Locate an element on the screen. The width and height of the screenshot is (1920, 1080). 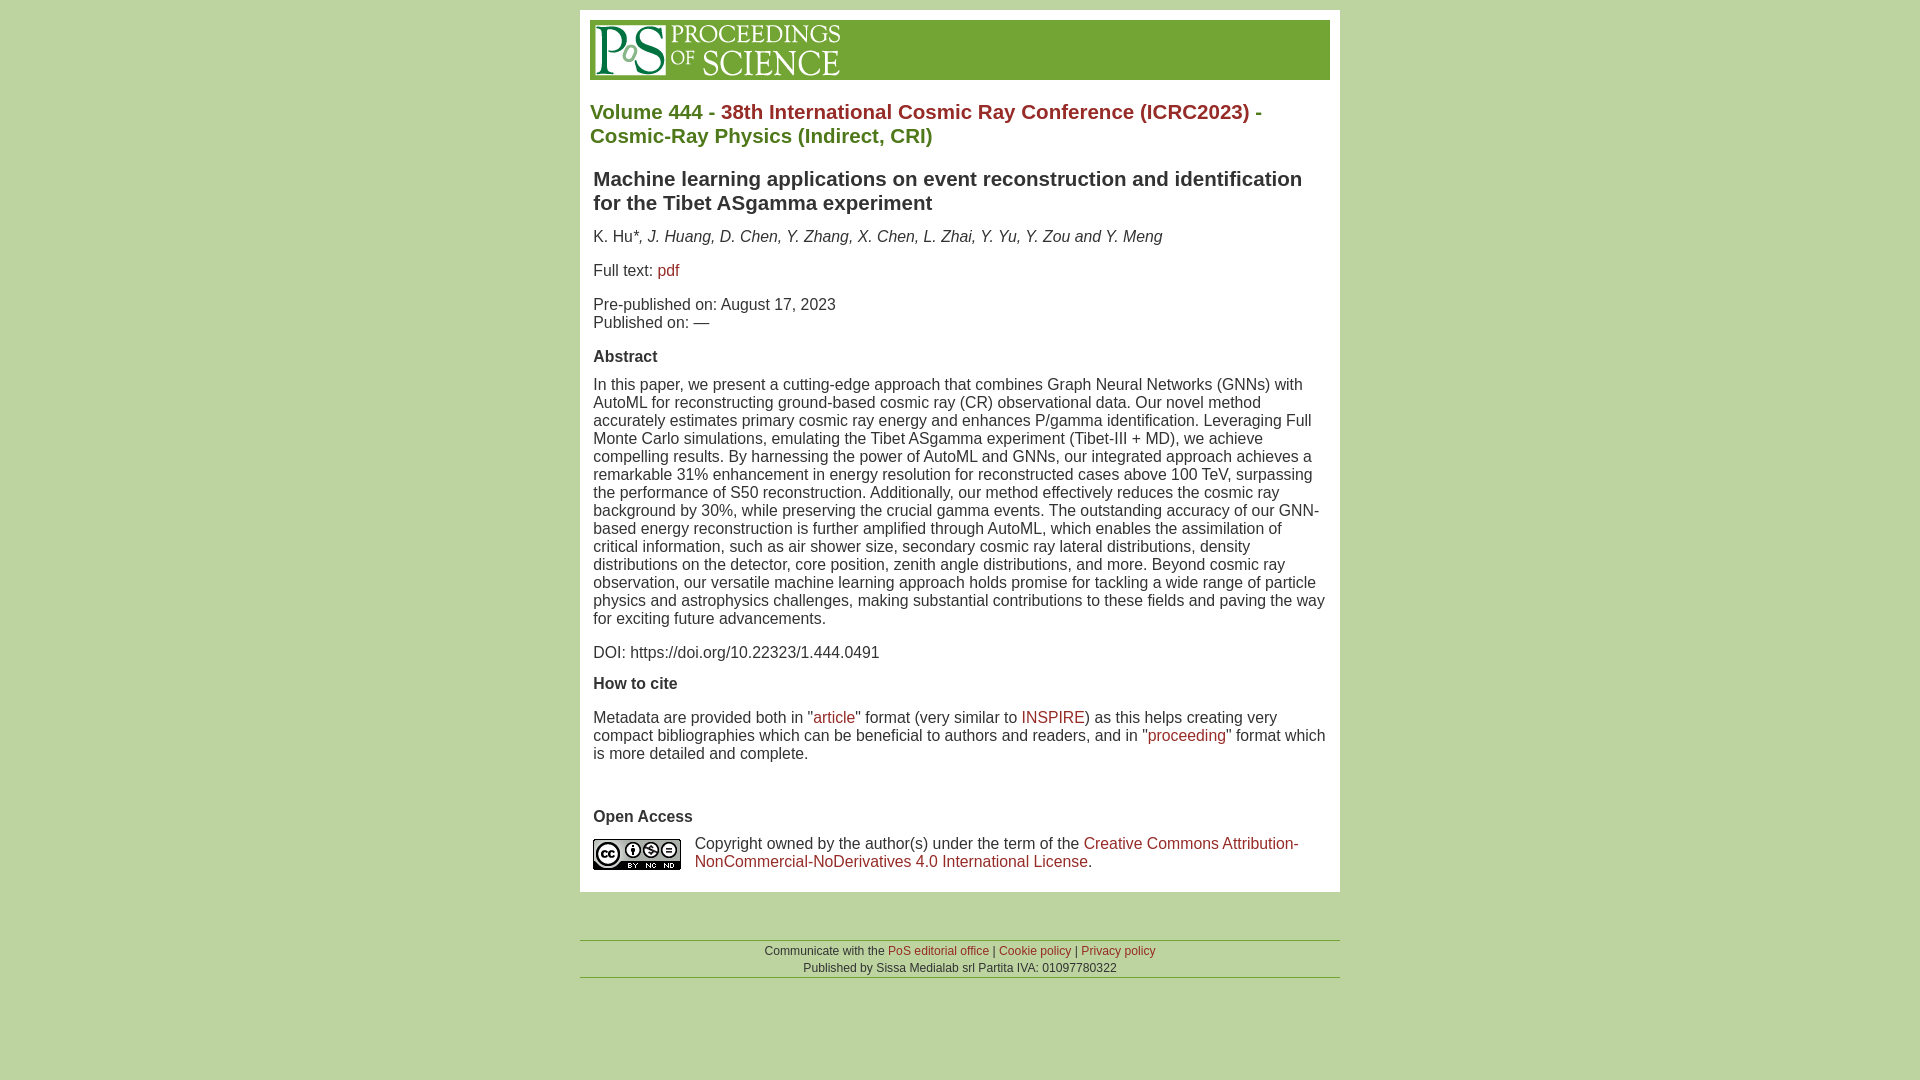
pdf is located at coordinates (668, 270).